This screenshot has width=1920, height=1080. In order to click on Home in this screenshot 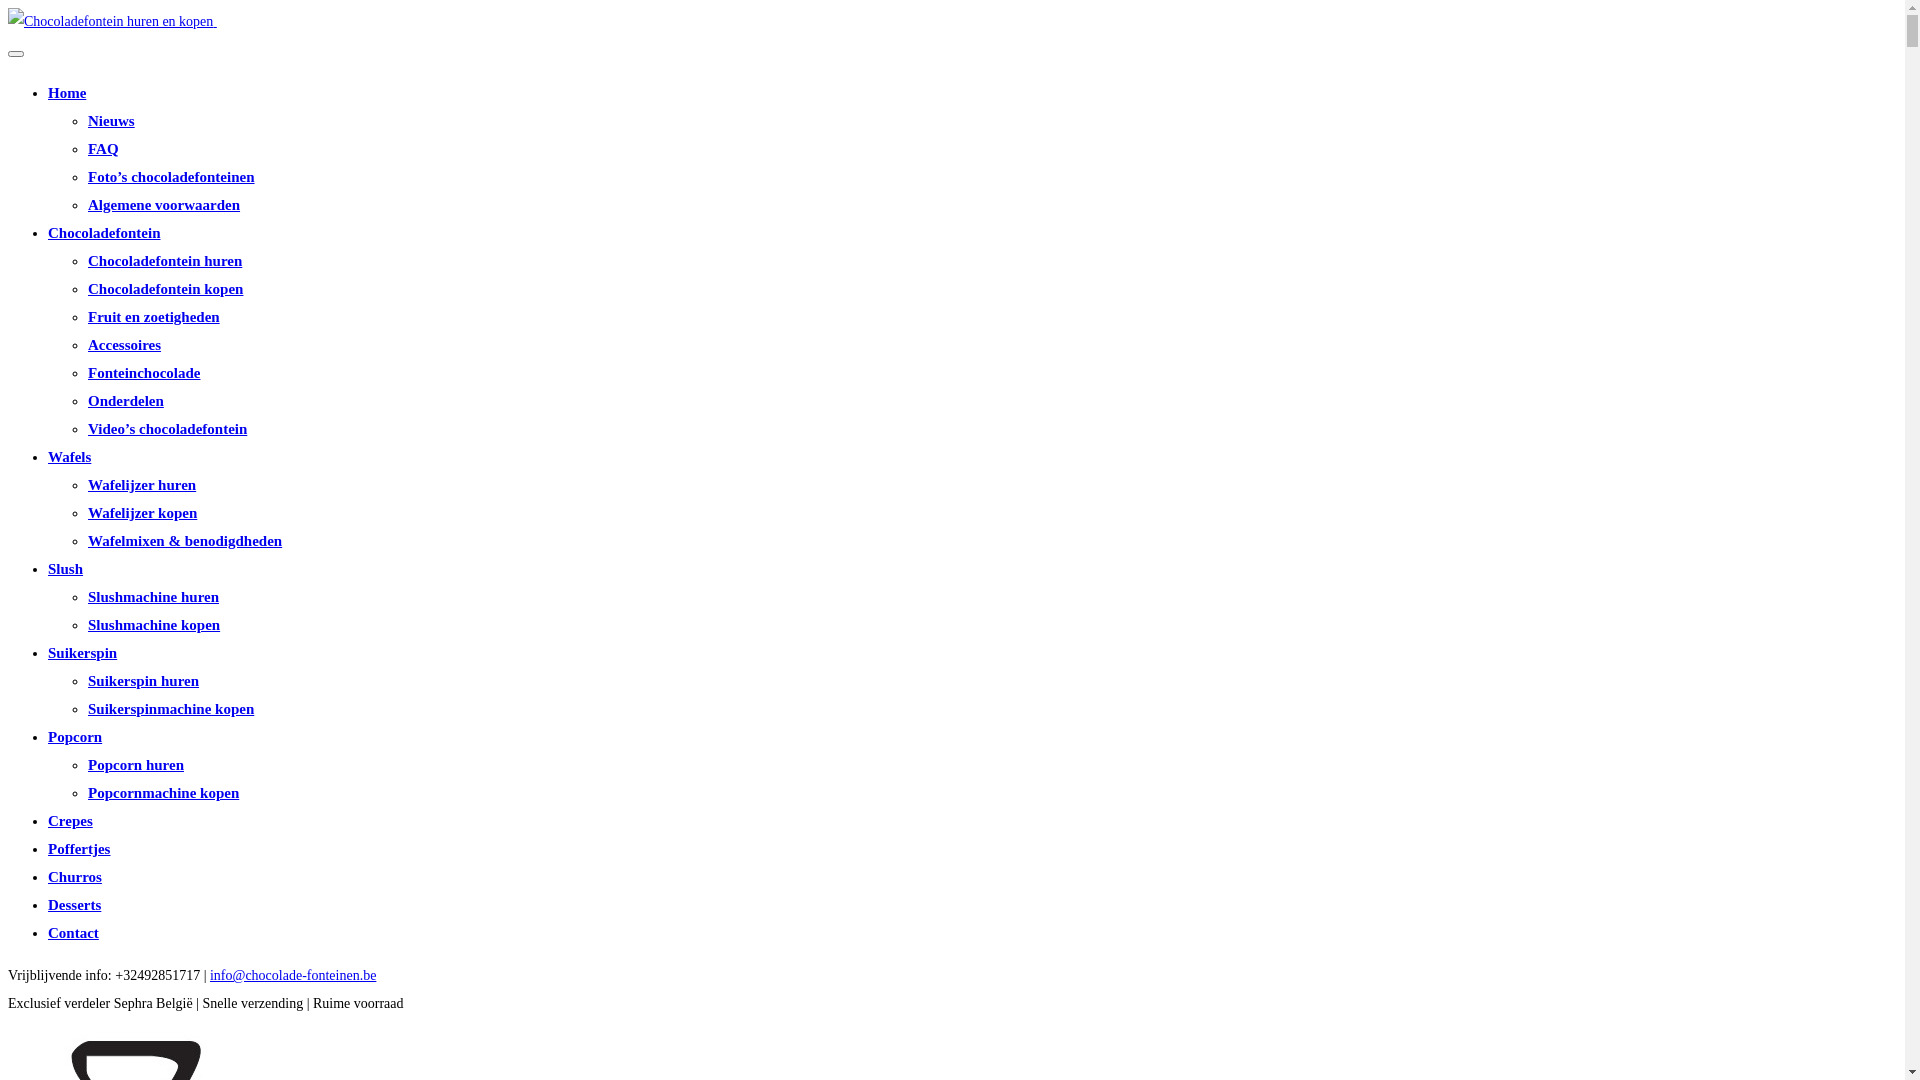, I will do `click(67, 93)`.